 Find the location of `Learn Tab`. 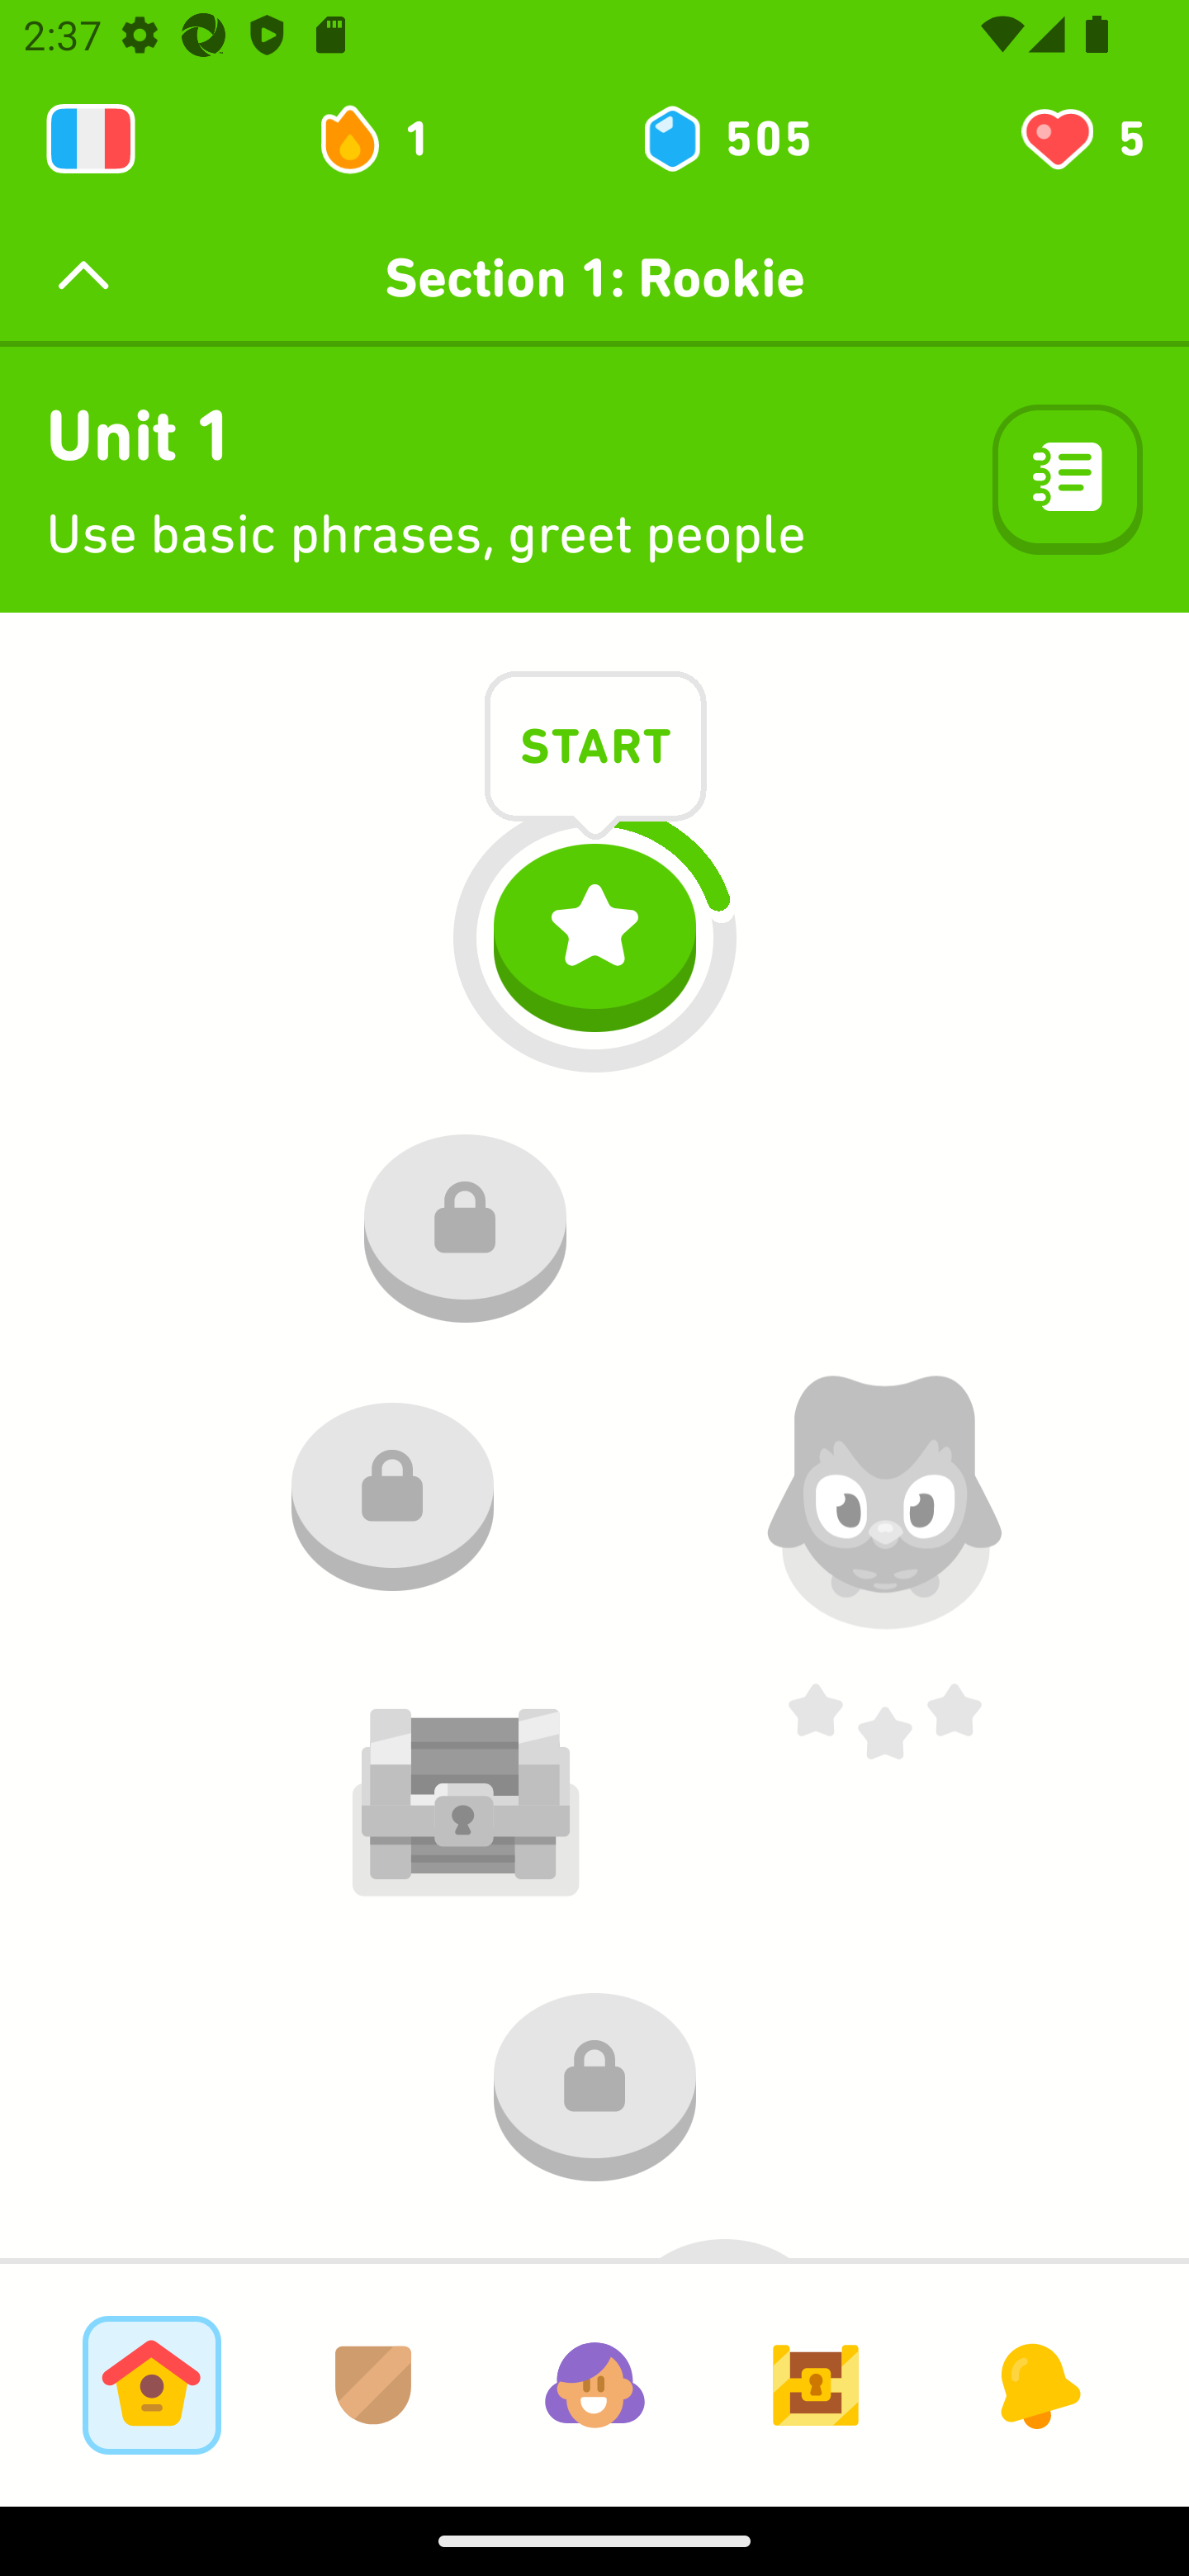

Learn Tab is located at coordinates (151, 2384).